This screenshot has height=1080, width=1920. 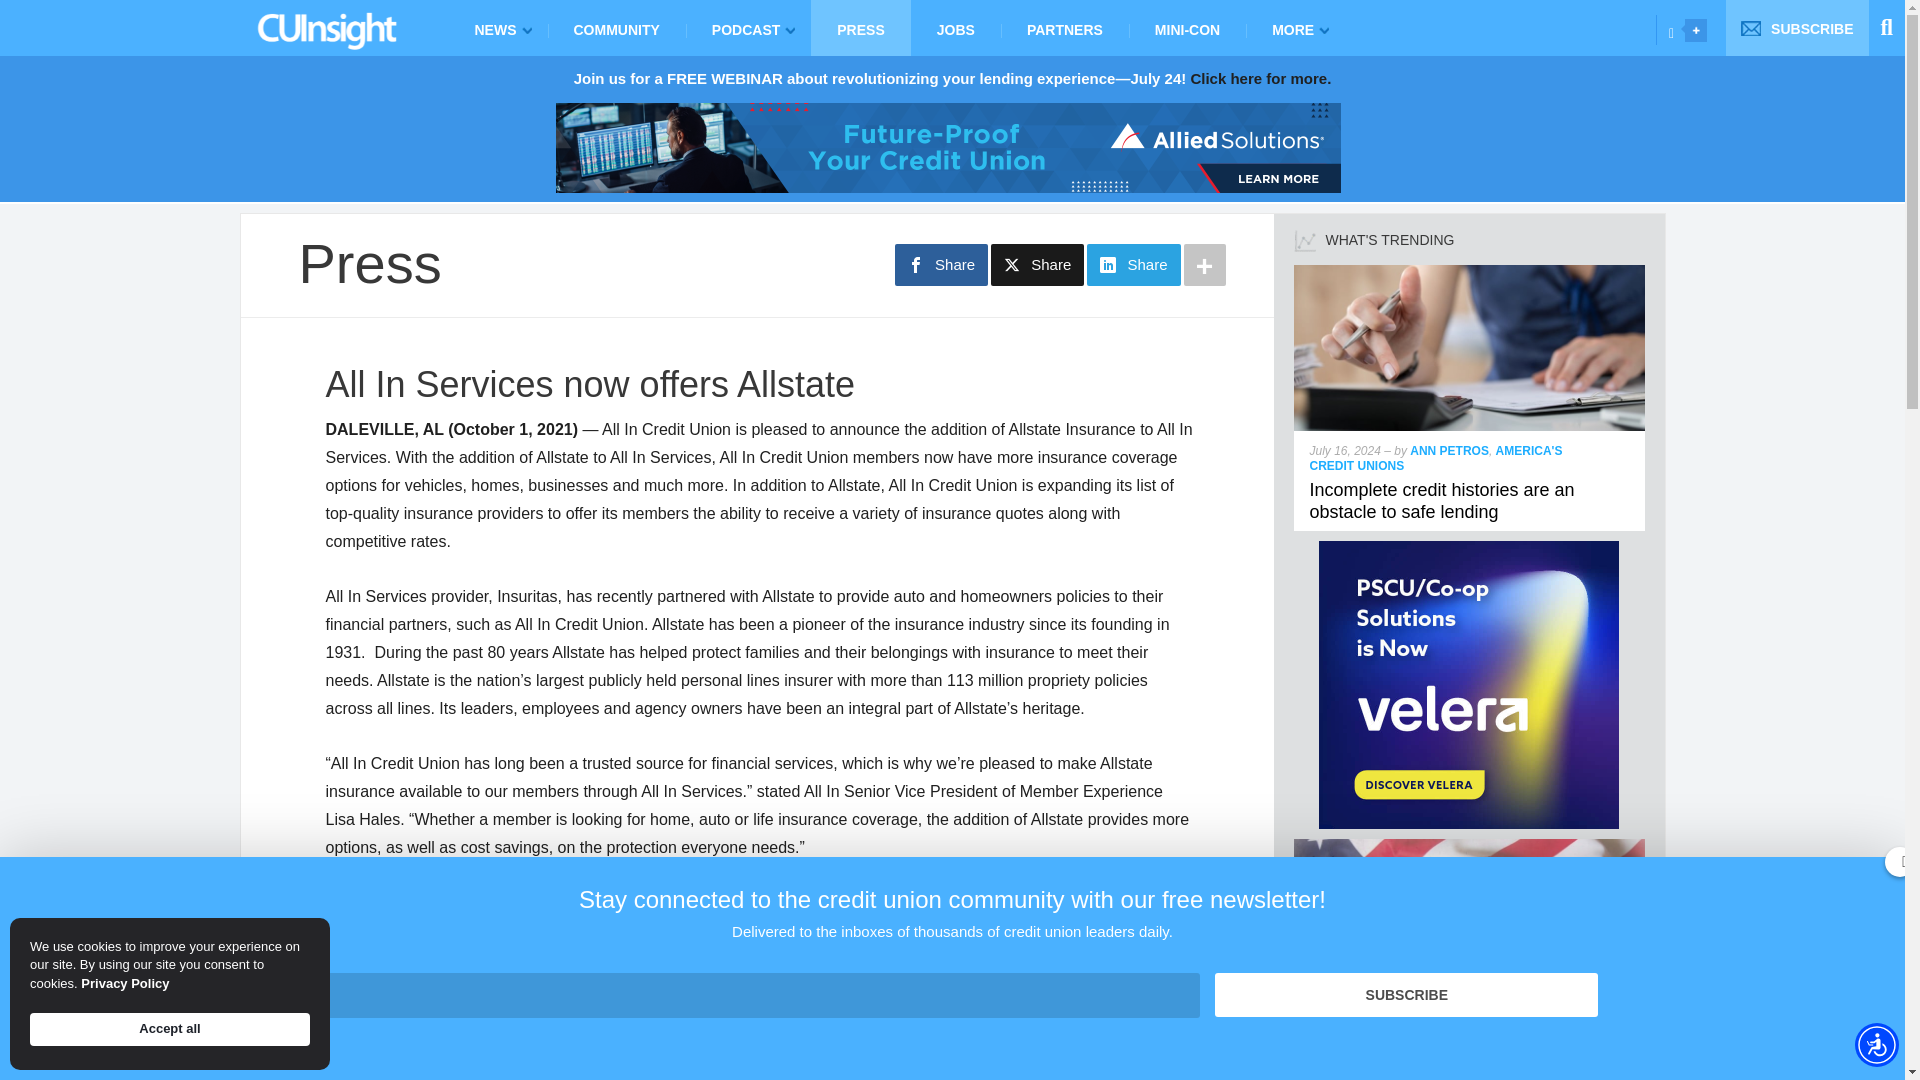 What do you see at coordinates (955, 28) in the screenshot?
I see `JOBS` at bounding box center [955, 28].